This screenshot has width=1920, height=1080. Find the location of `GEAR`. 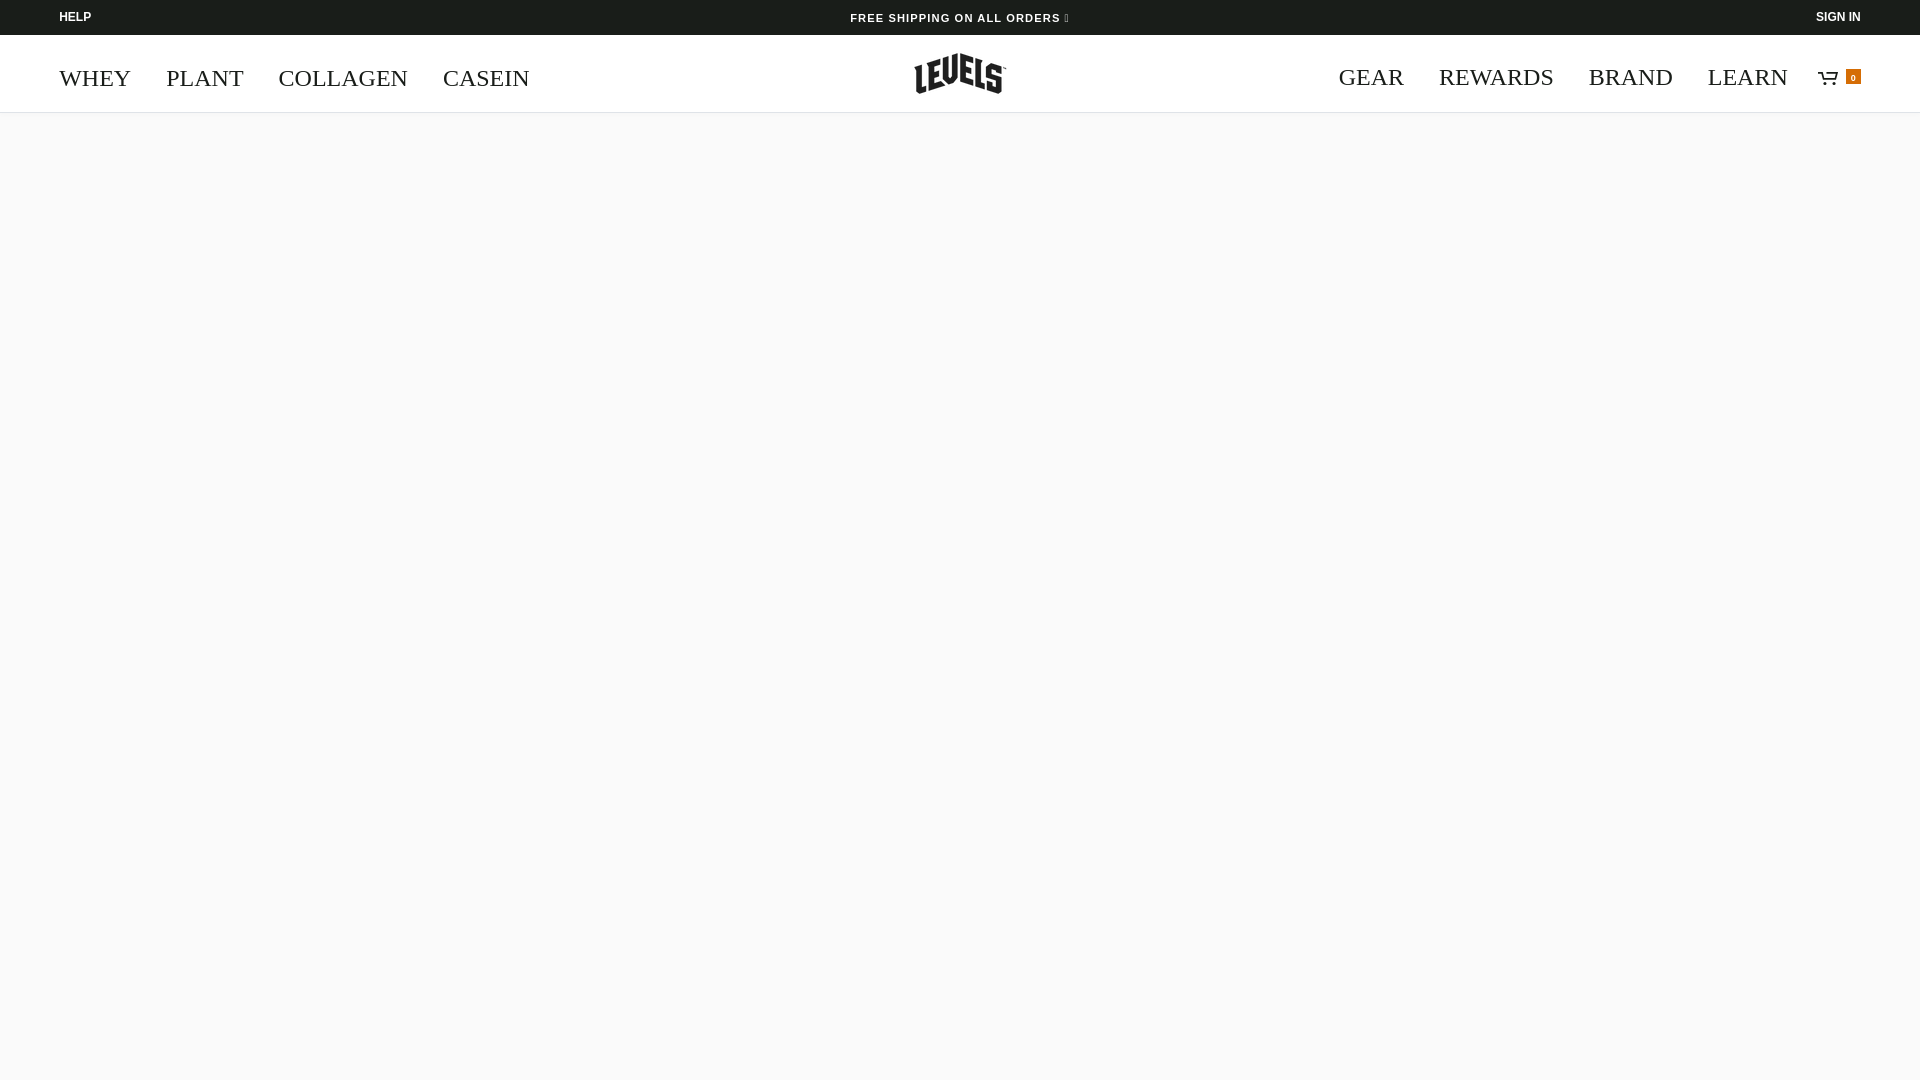

GEAR is located at coordinates (1378, 72).